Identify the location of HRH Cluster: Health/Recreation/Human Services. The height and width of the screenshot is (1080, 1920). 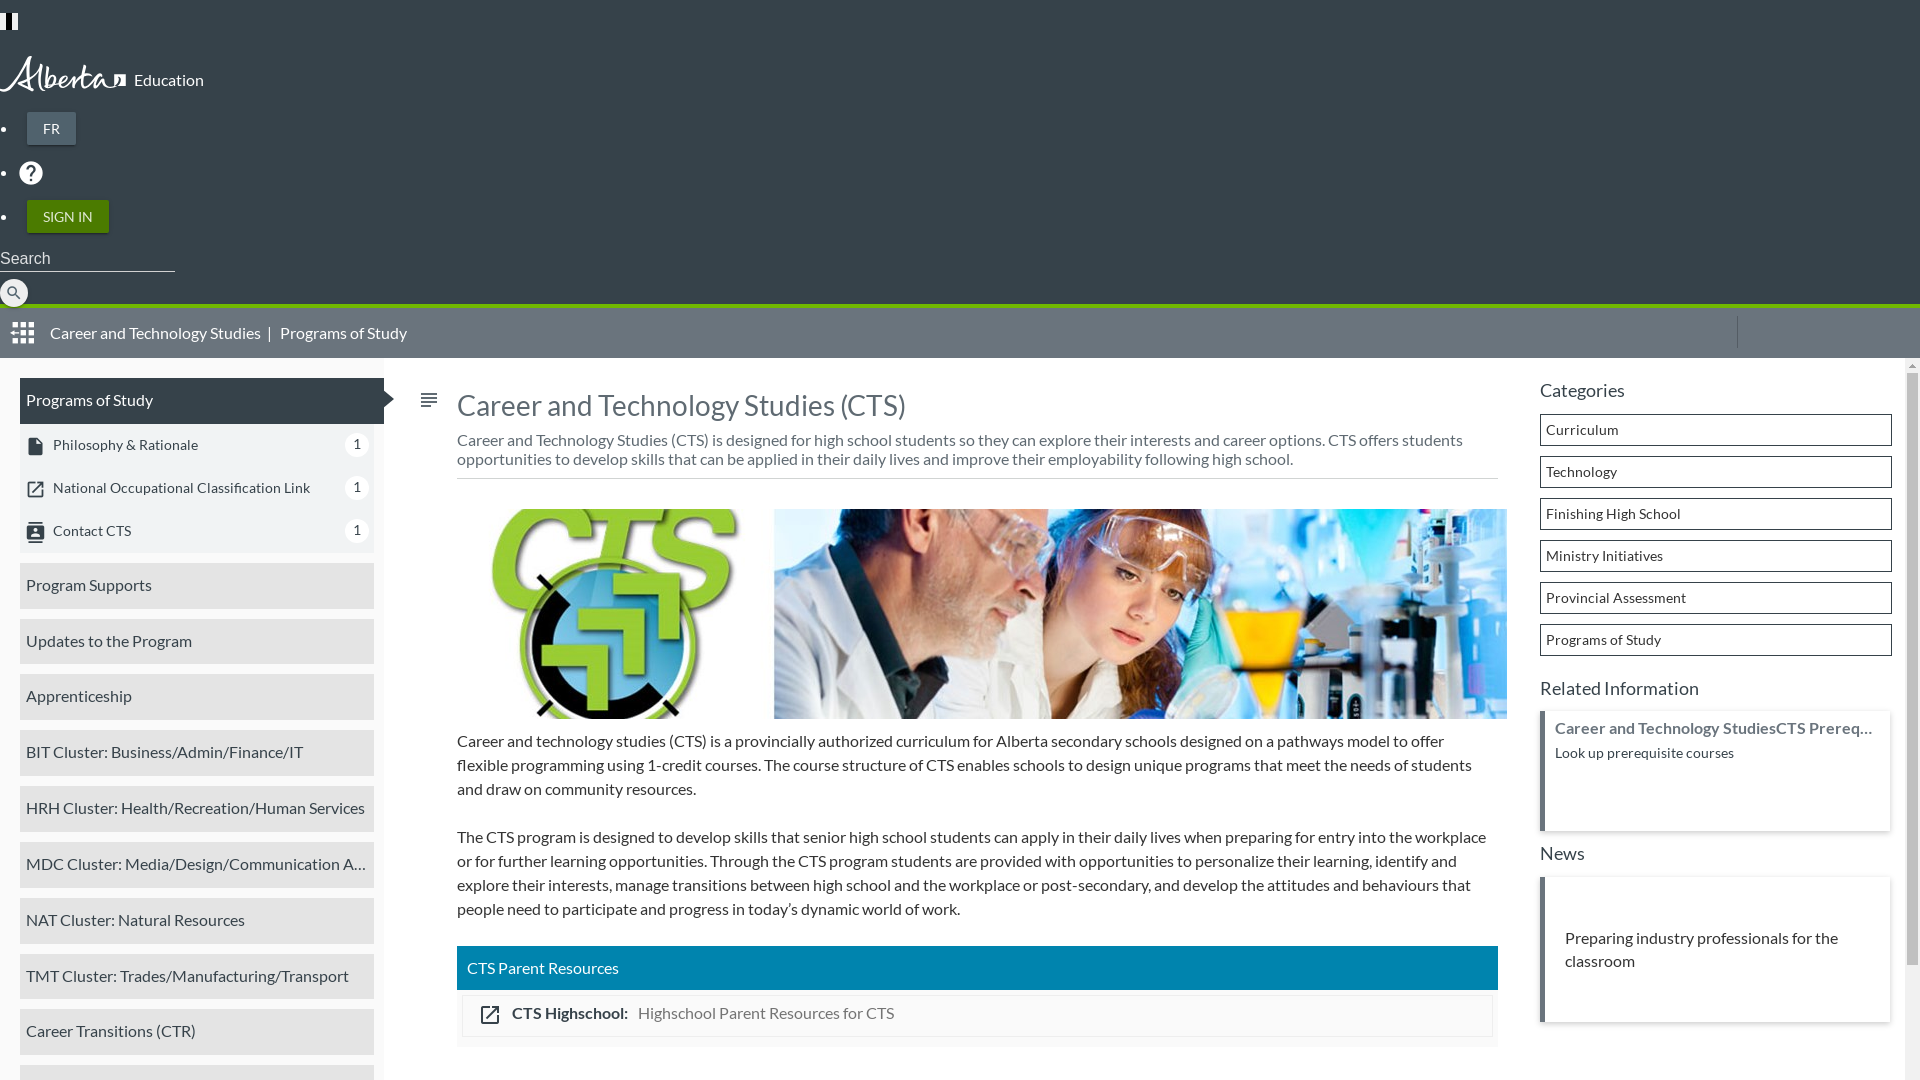
(197, 809).